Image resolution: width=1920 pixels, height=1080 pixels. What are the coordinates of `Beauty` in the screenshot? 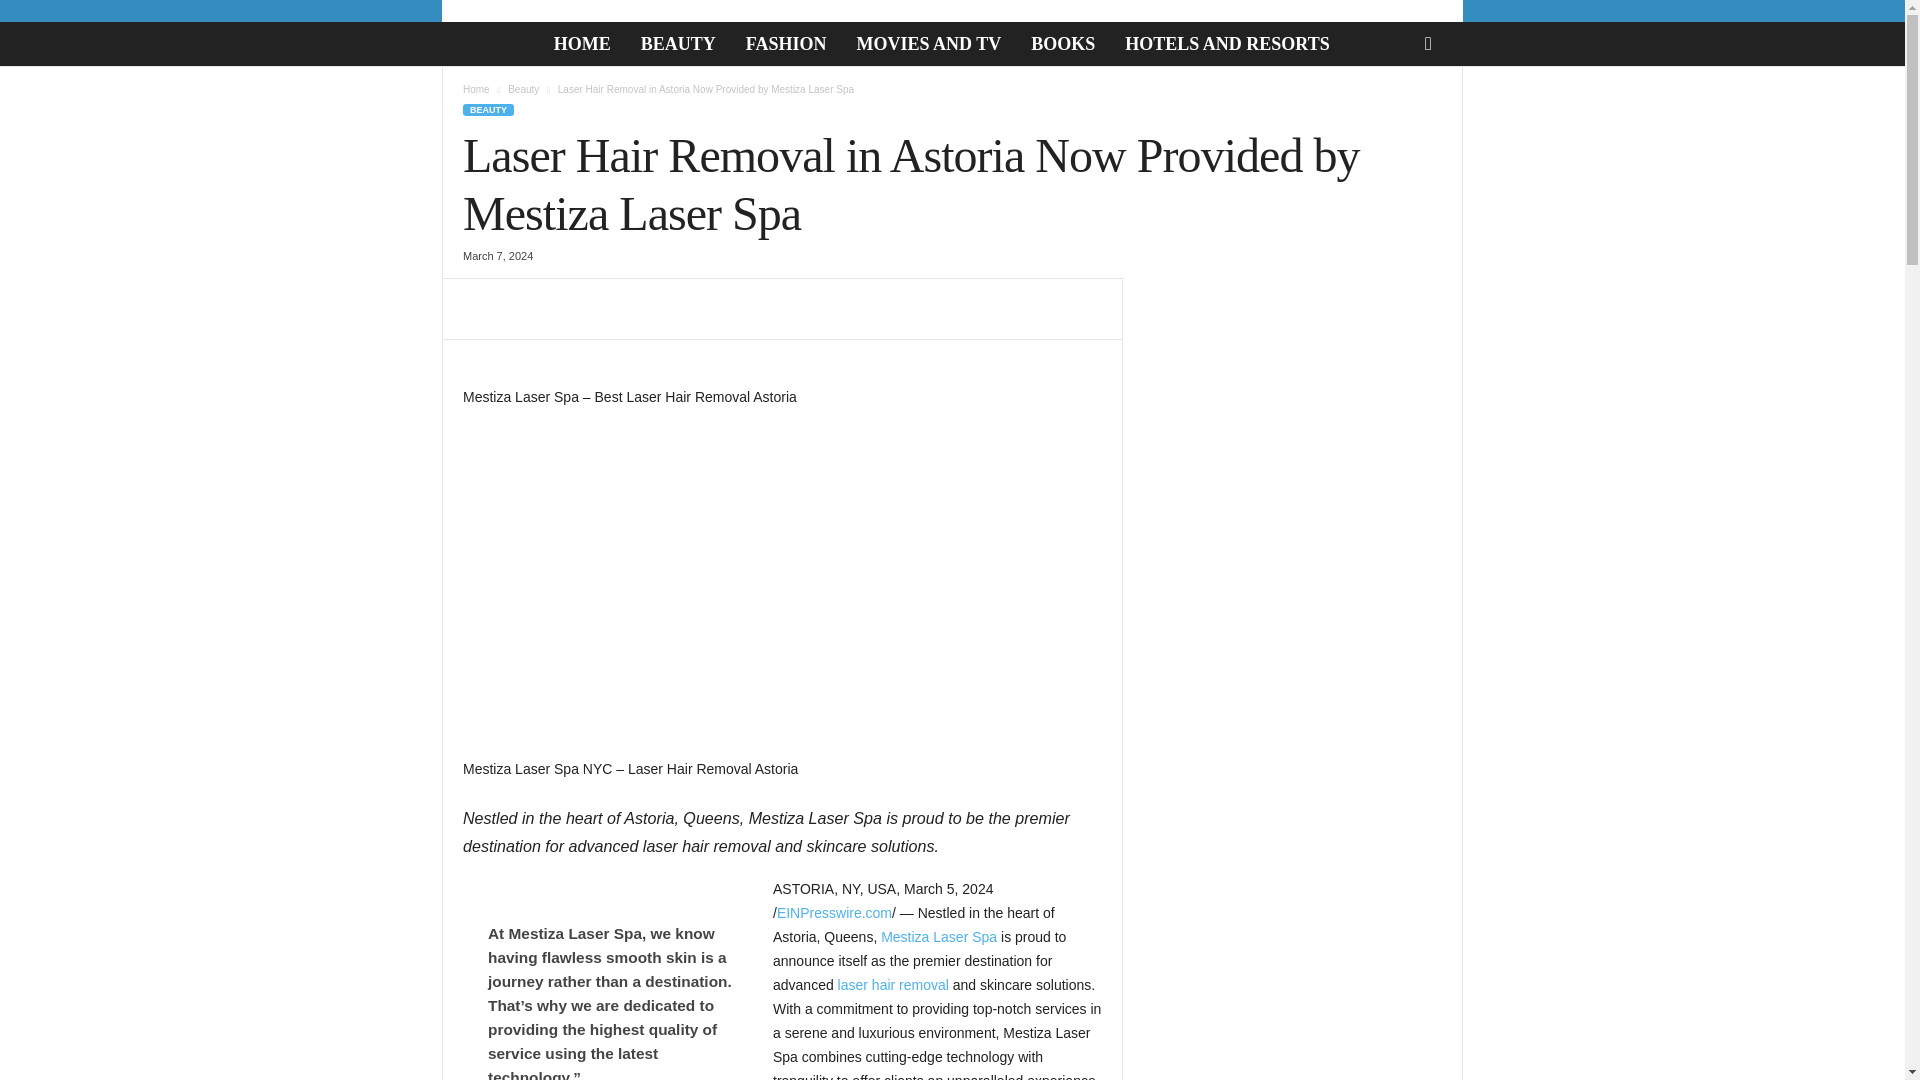 It's located at (524, 90).